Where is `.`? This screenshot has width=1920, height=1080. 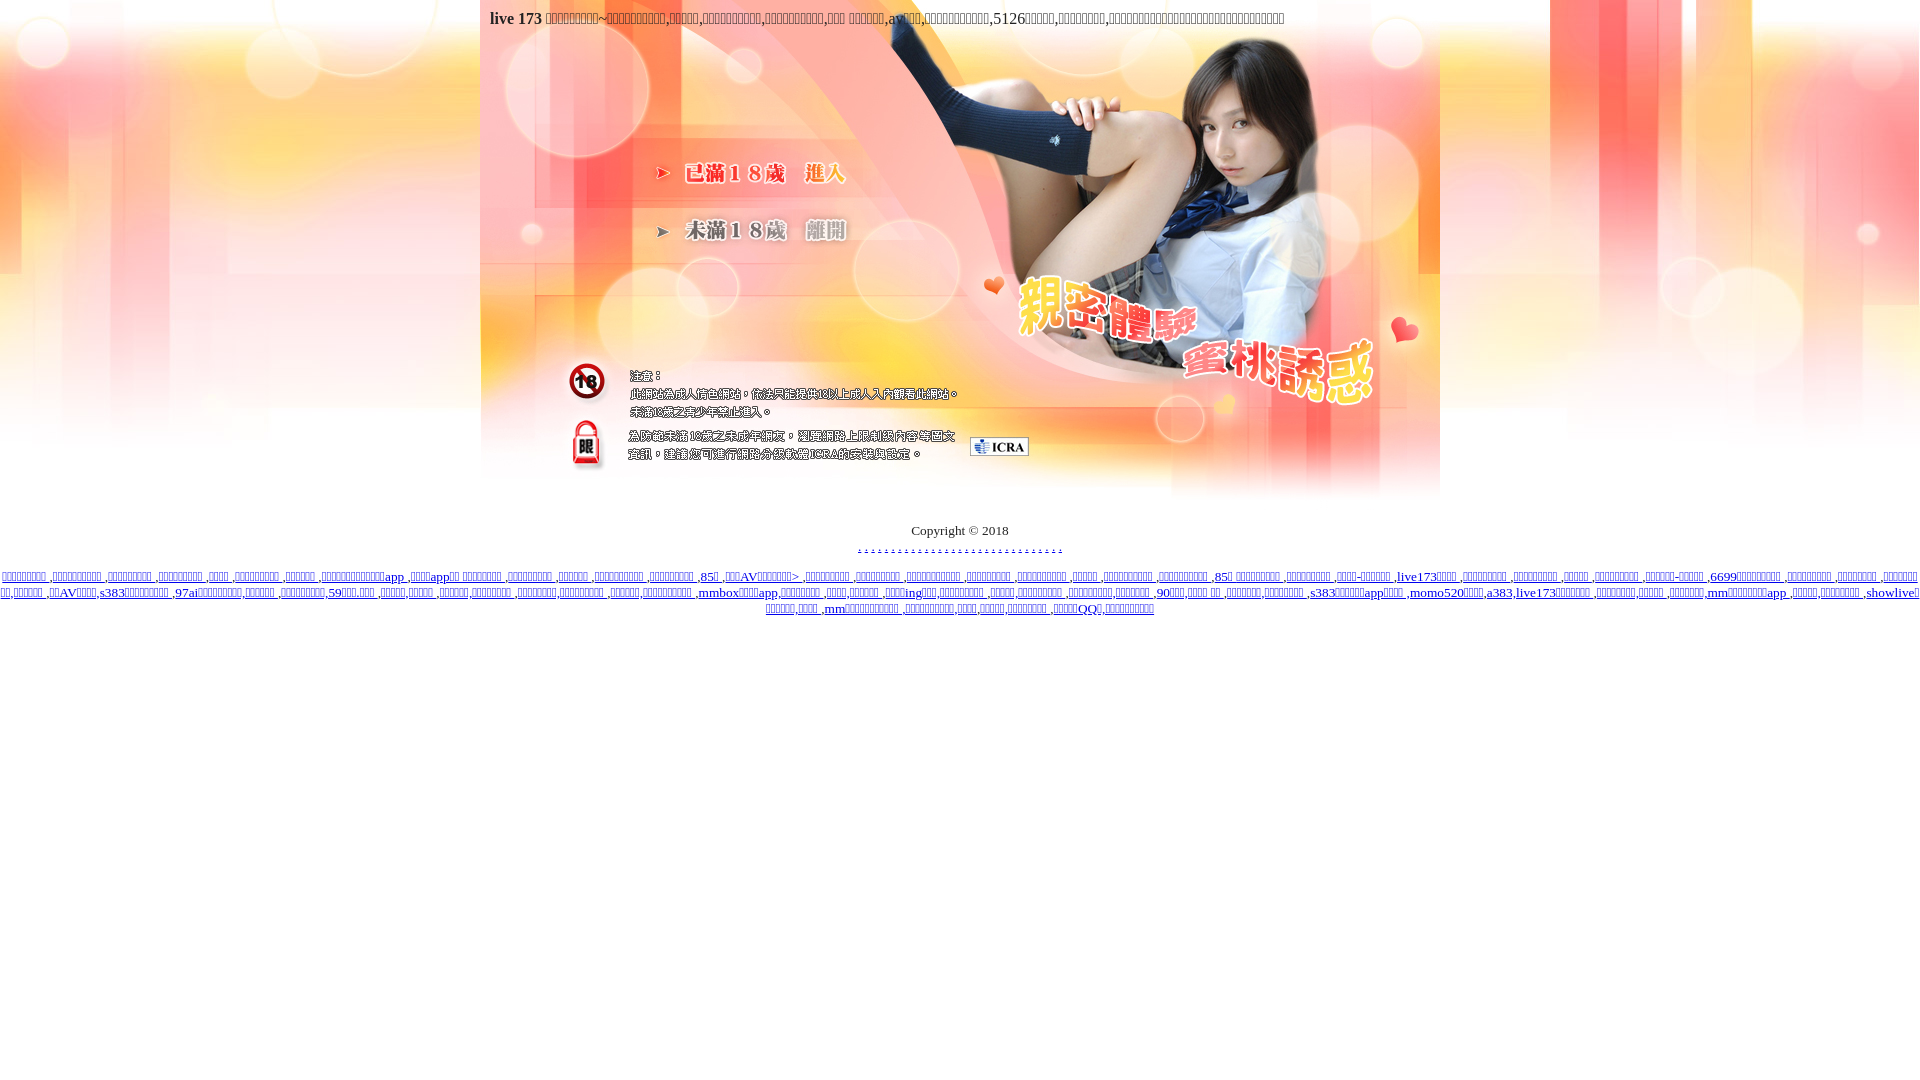
. is located at coordinates (906, 546).